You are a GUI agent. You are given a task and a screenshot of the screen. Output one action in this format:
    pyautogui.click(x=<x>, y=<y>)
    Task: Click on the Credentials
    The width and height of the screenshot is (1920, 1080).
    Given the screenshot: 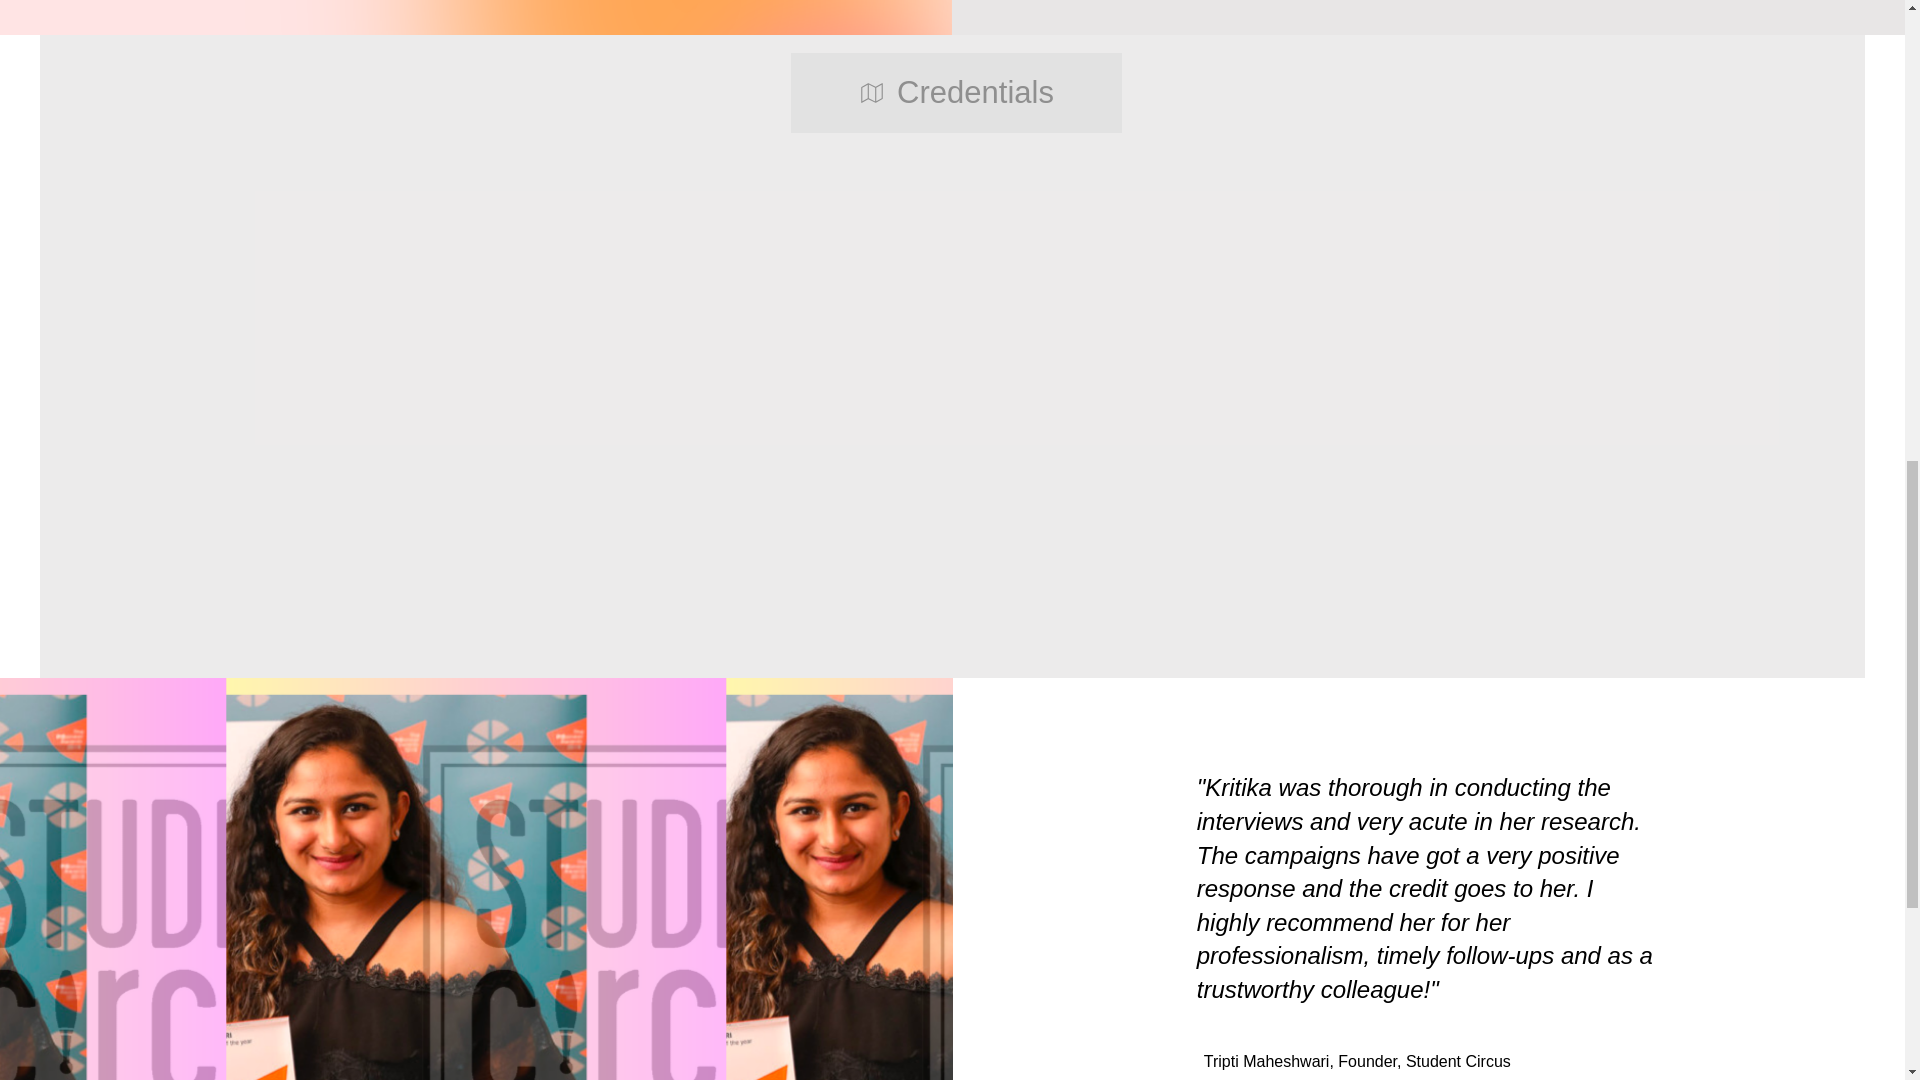 What is the action you would take?
    pyautogui.click(x=955, y=92)
    